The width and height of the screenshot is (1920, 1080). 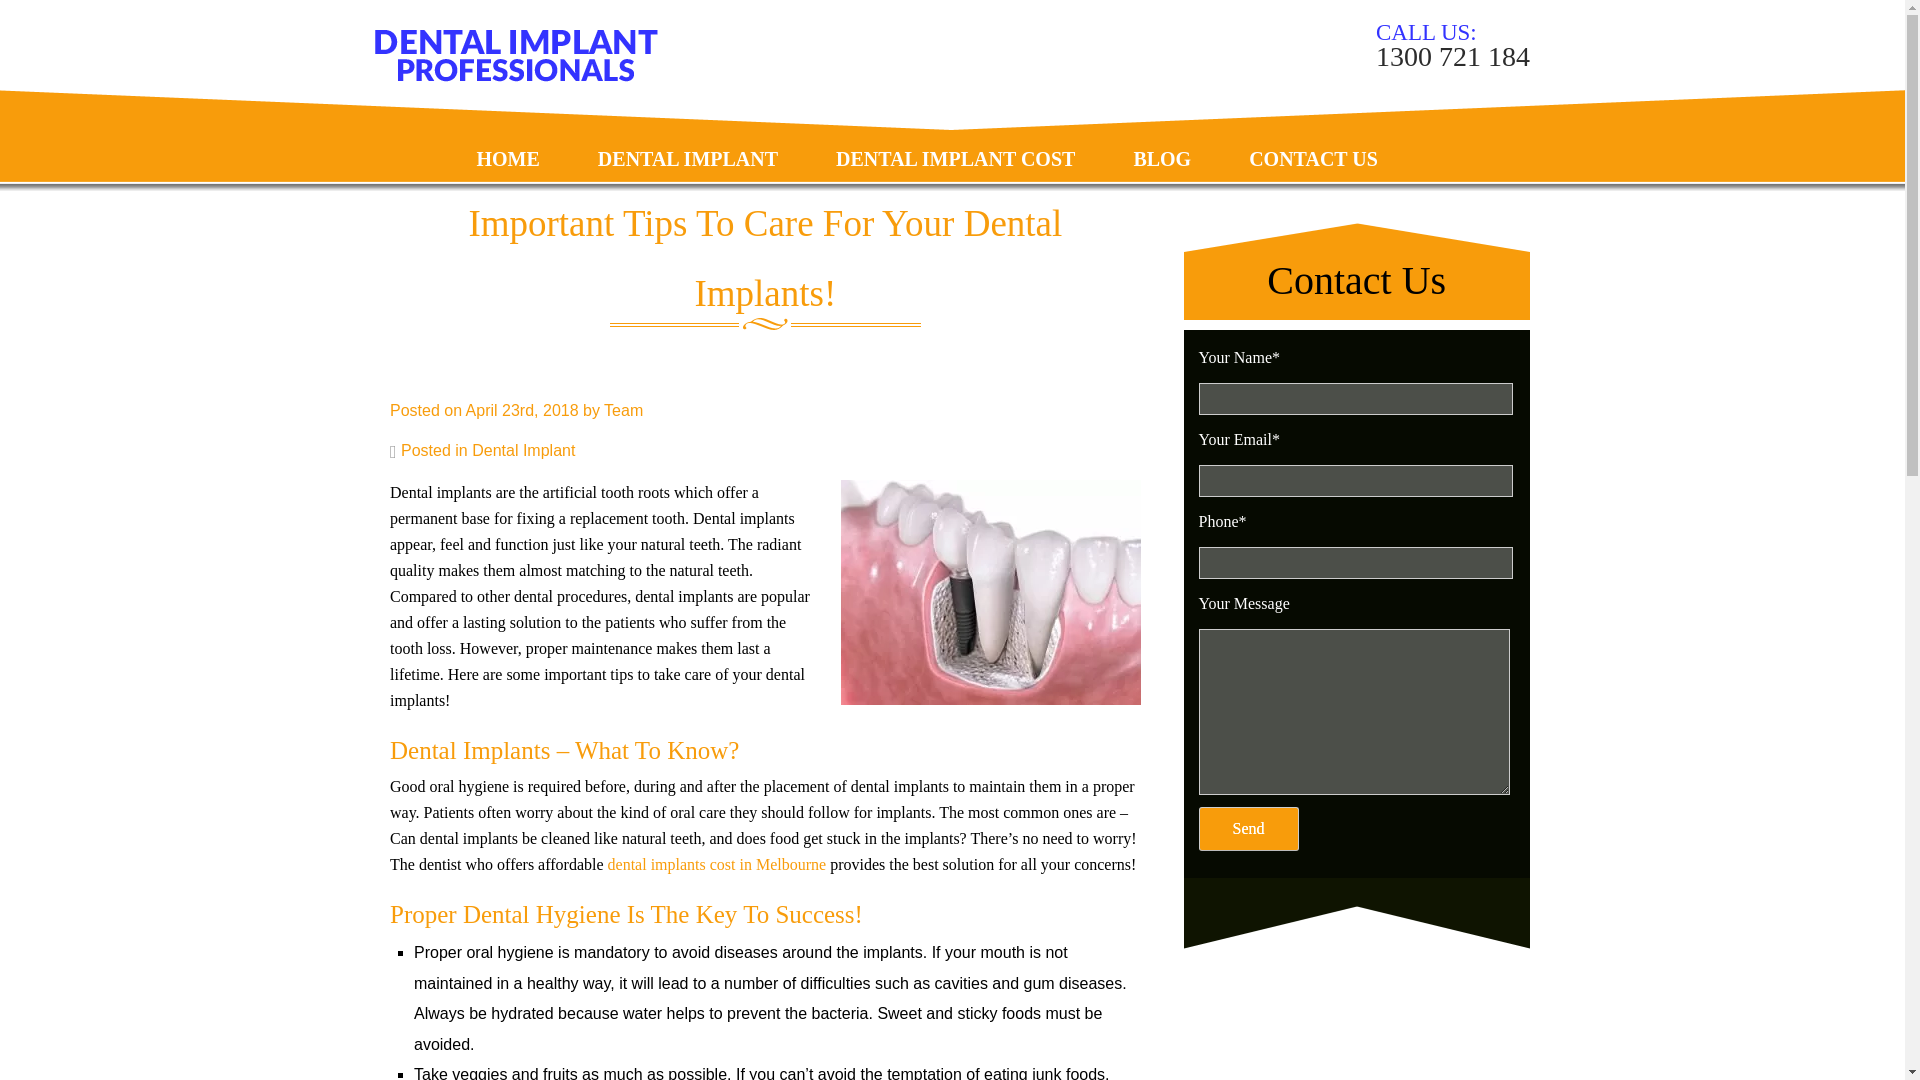 What do you see at coordinates (1313, 140) in the screenshot?
I see `CONTACT US` at bounding box center [1313, 140].